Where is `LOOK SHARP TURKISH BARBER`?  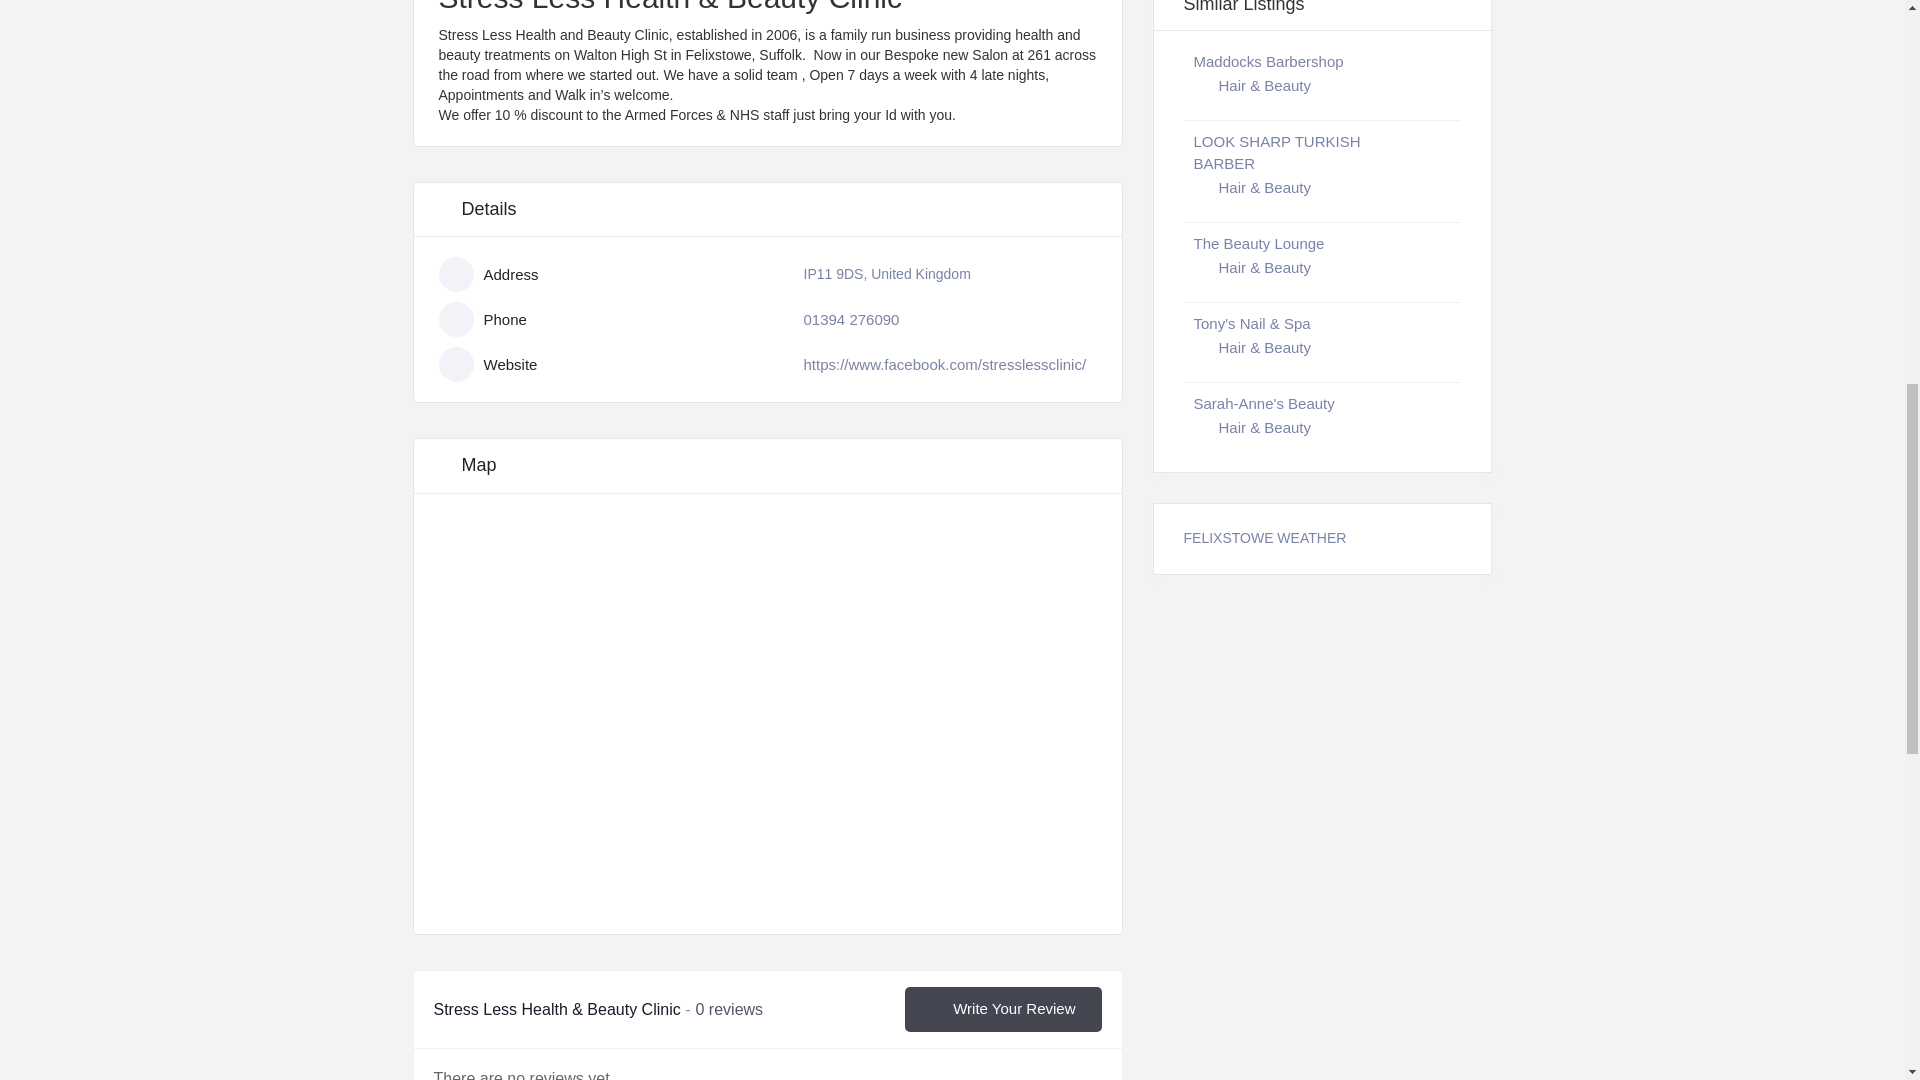 LOOK SHARP TURKISH BARBER is located at coordinates (1278, 152).